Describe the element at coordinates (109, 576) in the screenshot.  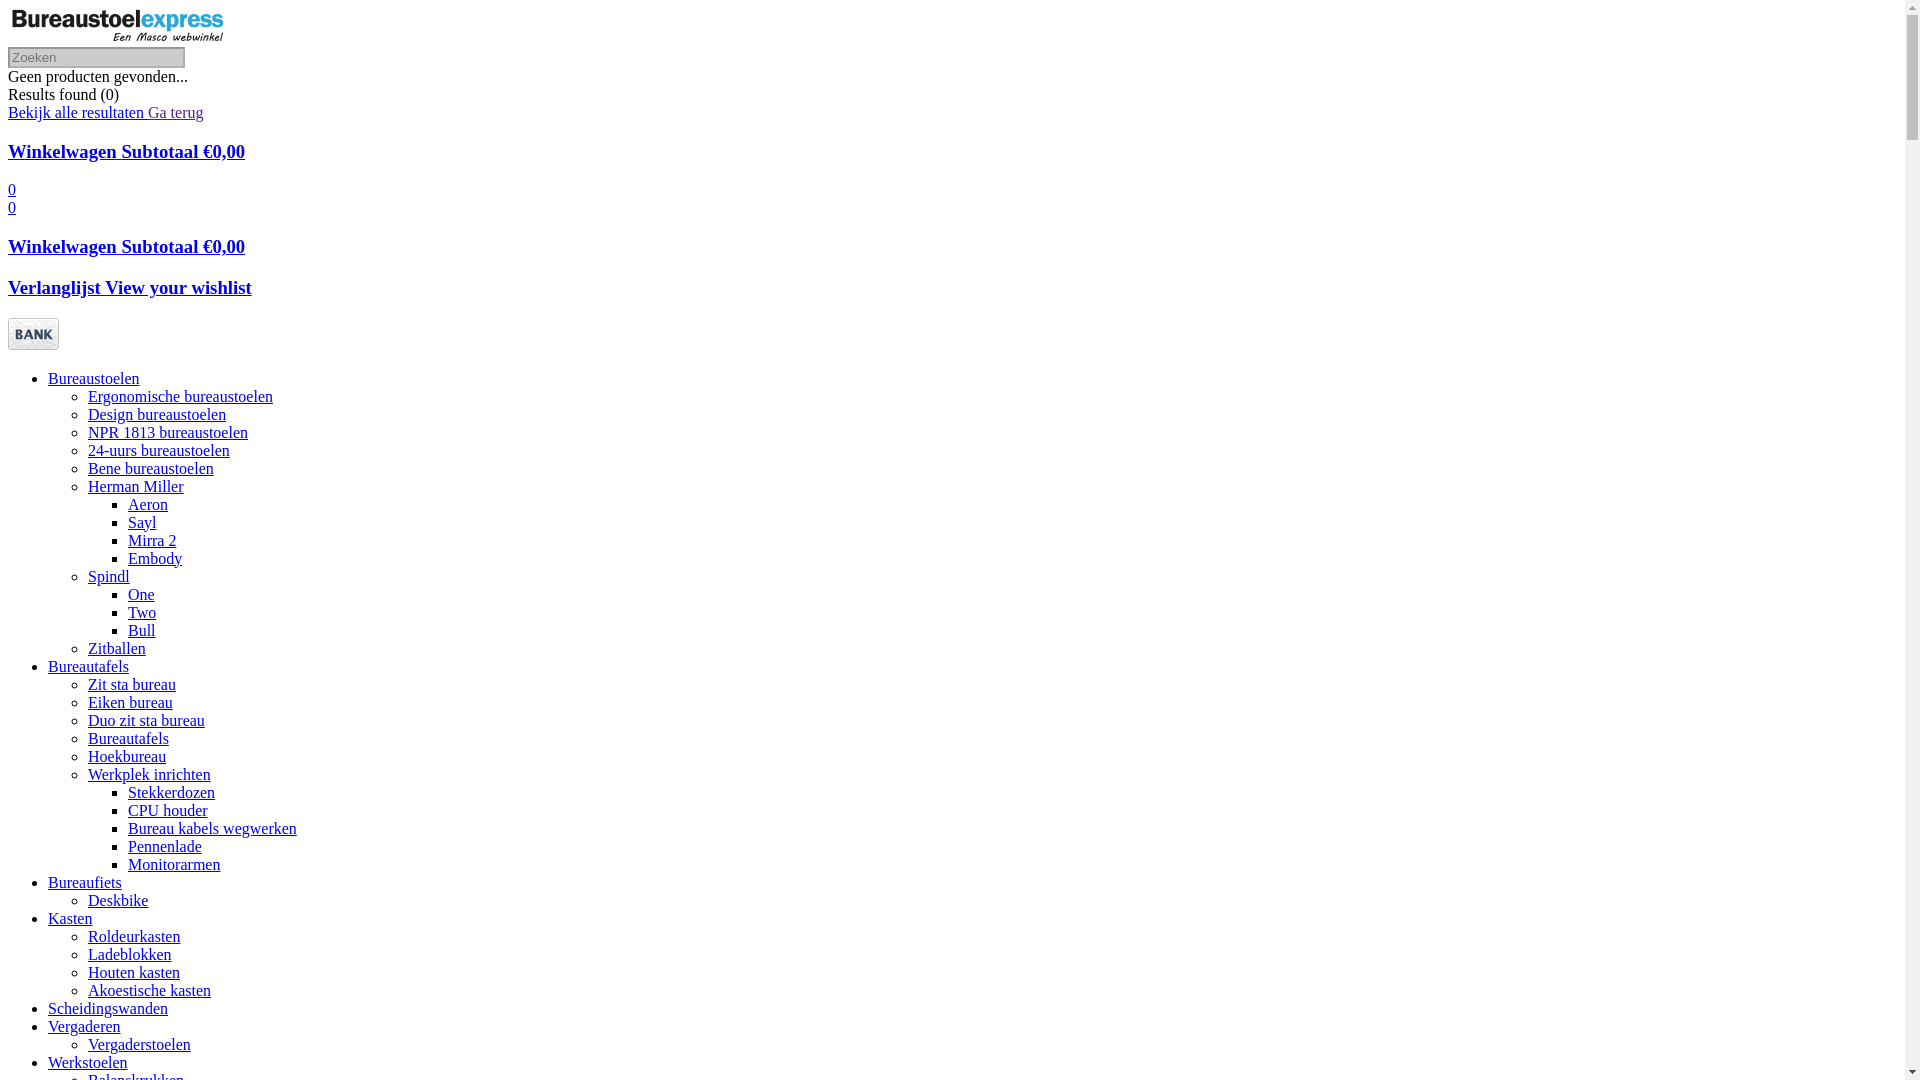
I see `Spindl` at that location.